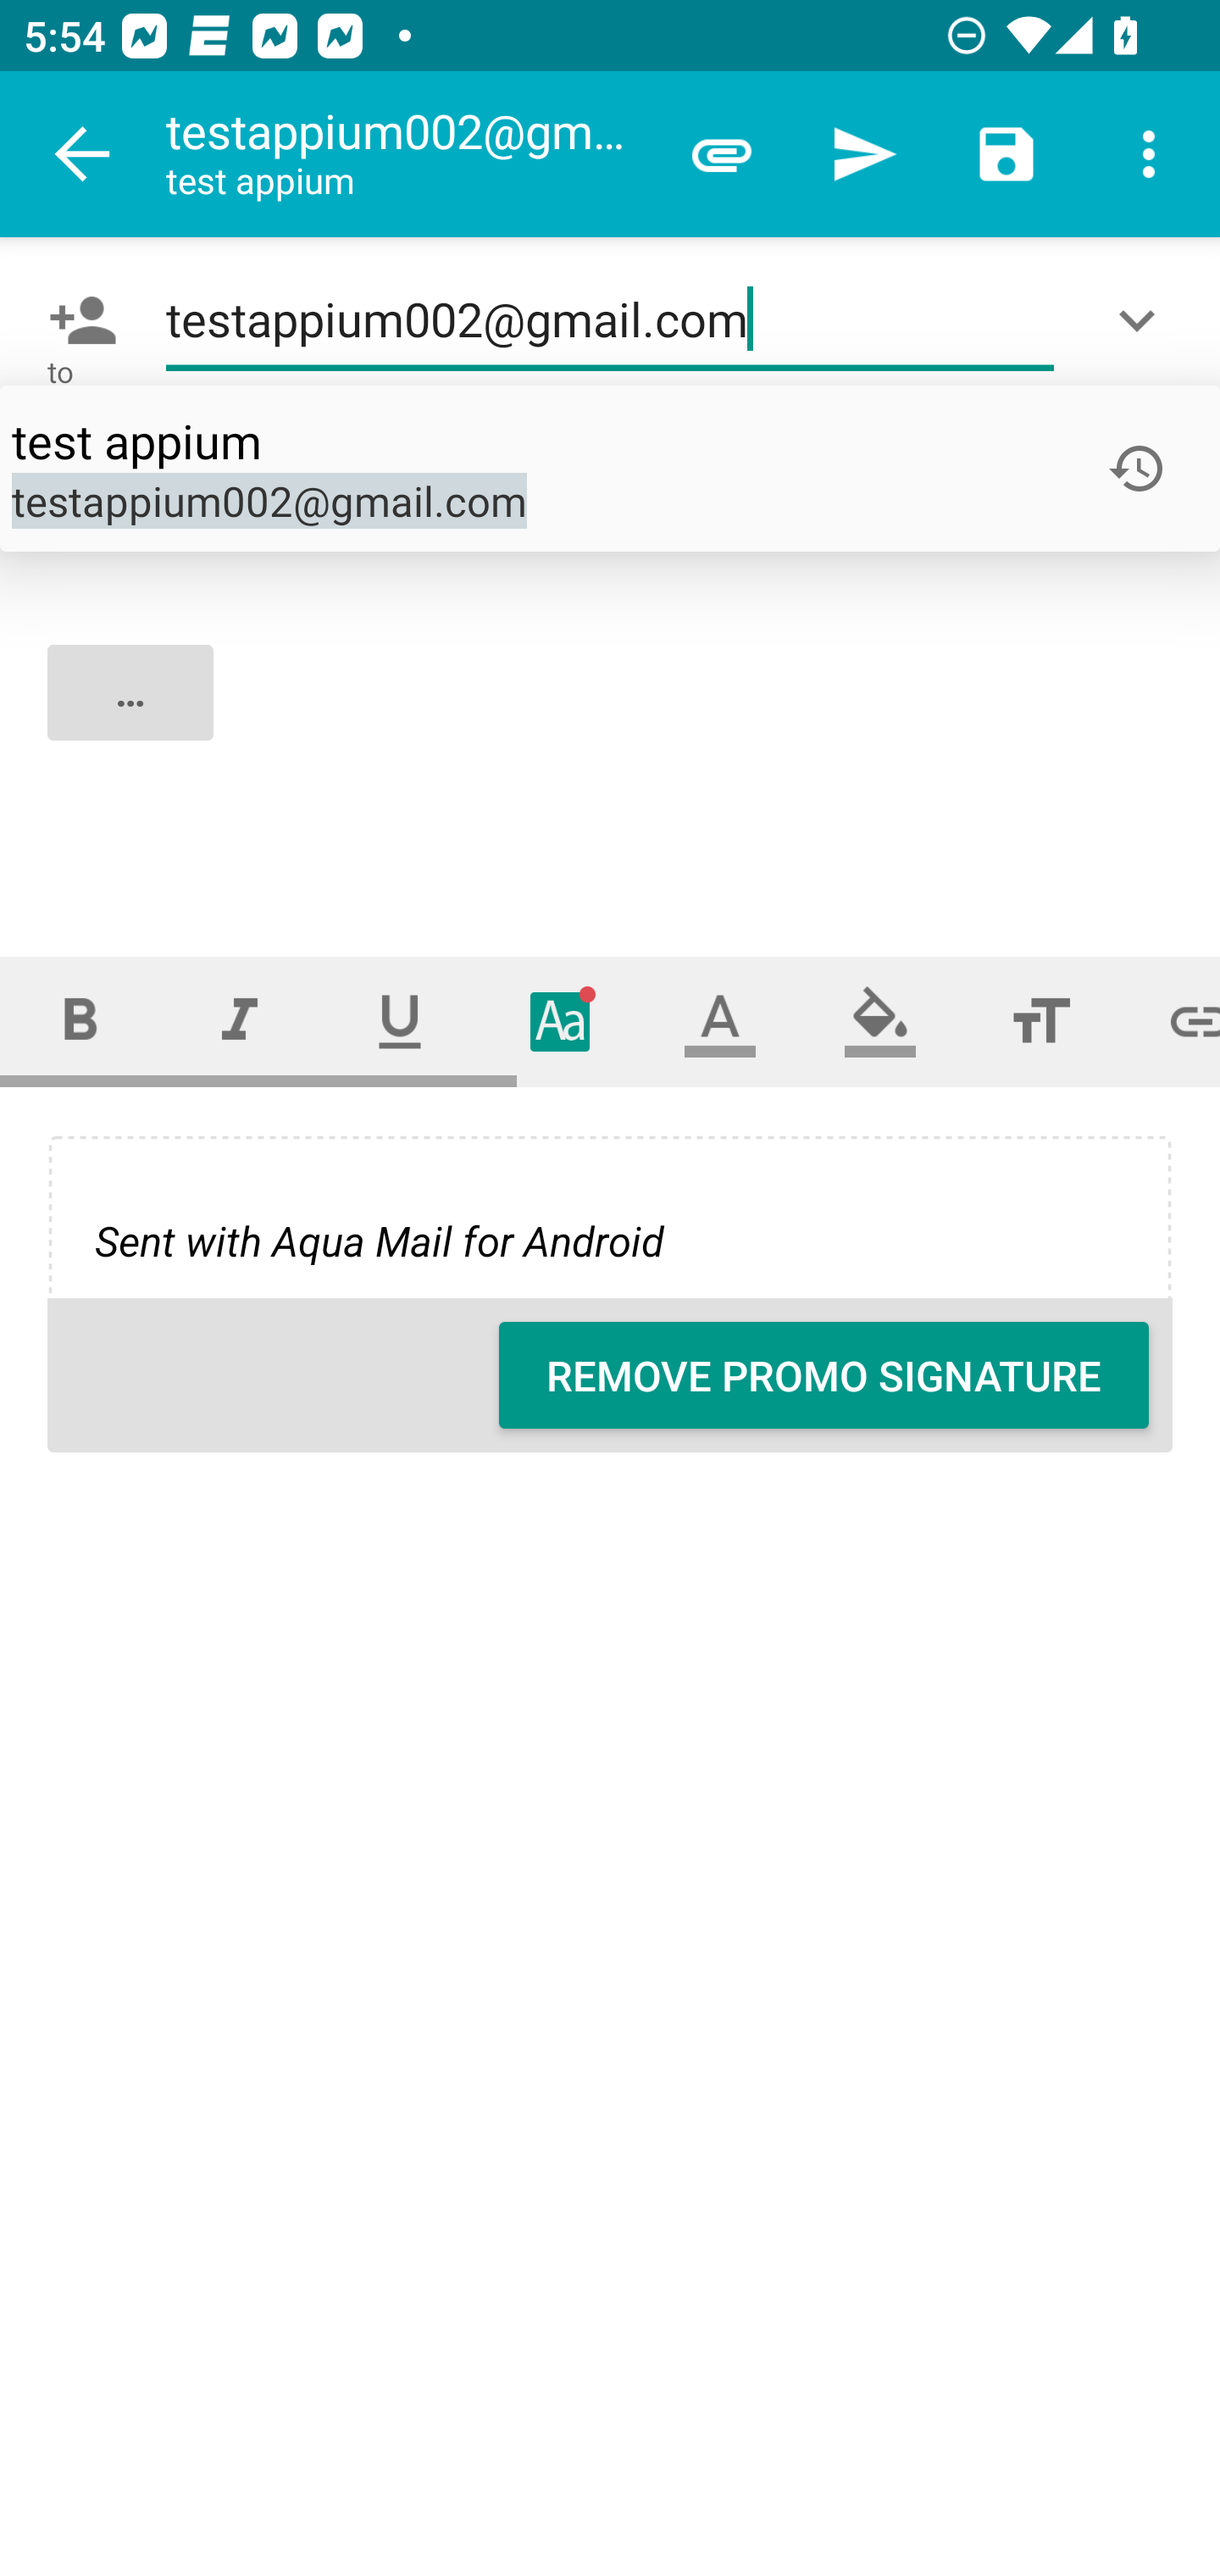 This screenshot has width=1220, height=2576. I want to click on More options, so click(1149, 154).